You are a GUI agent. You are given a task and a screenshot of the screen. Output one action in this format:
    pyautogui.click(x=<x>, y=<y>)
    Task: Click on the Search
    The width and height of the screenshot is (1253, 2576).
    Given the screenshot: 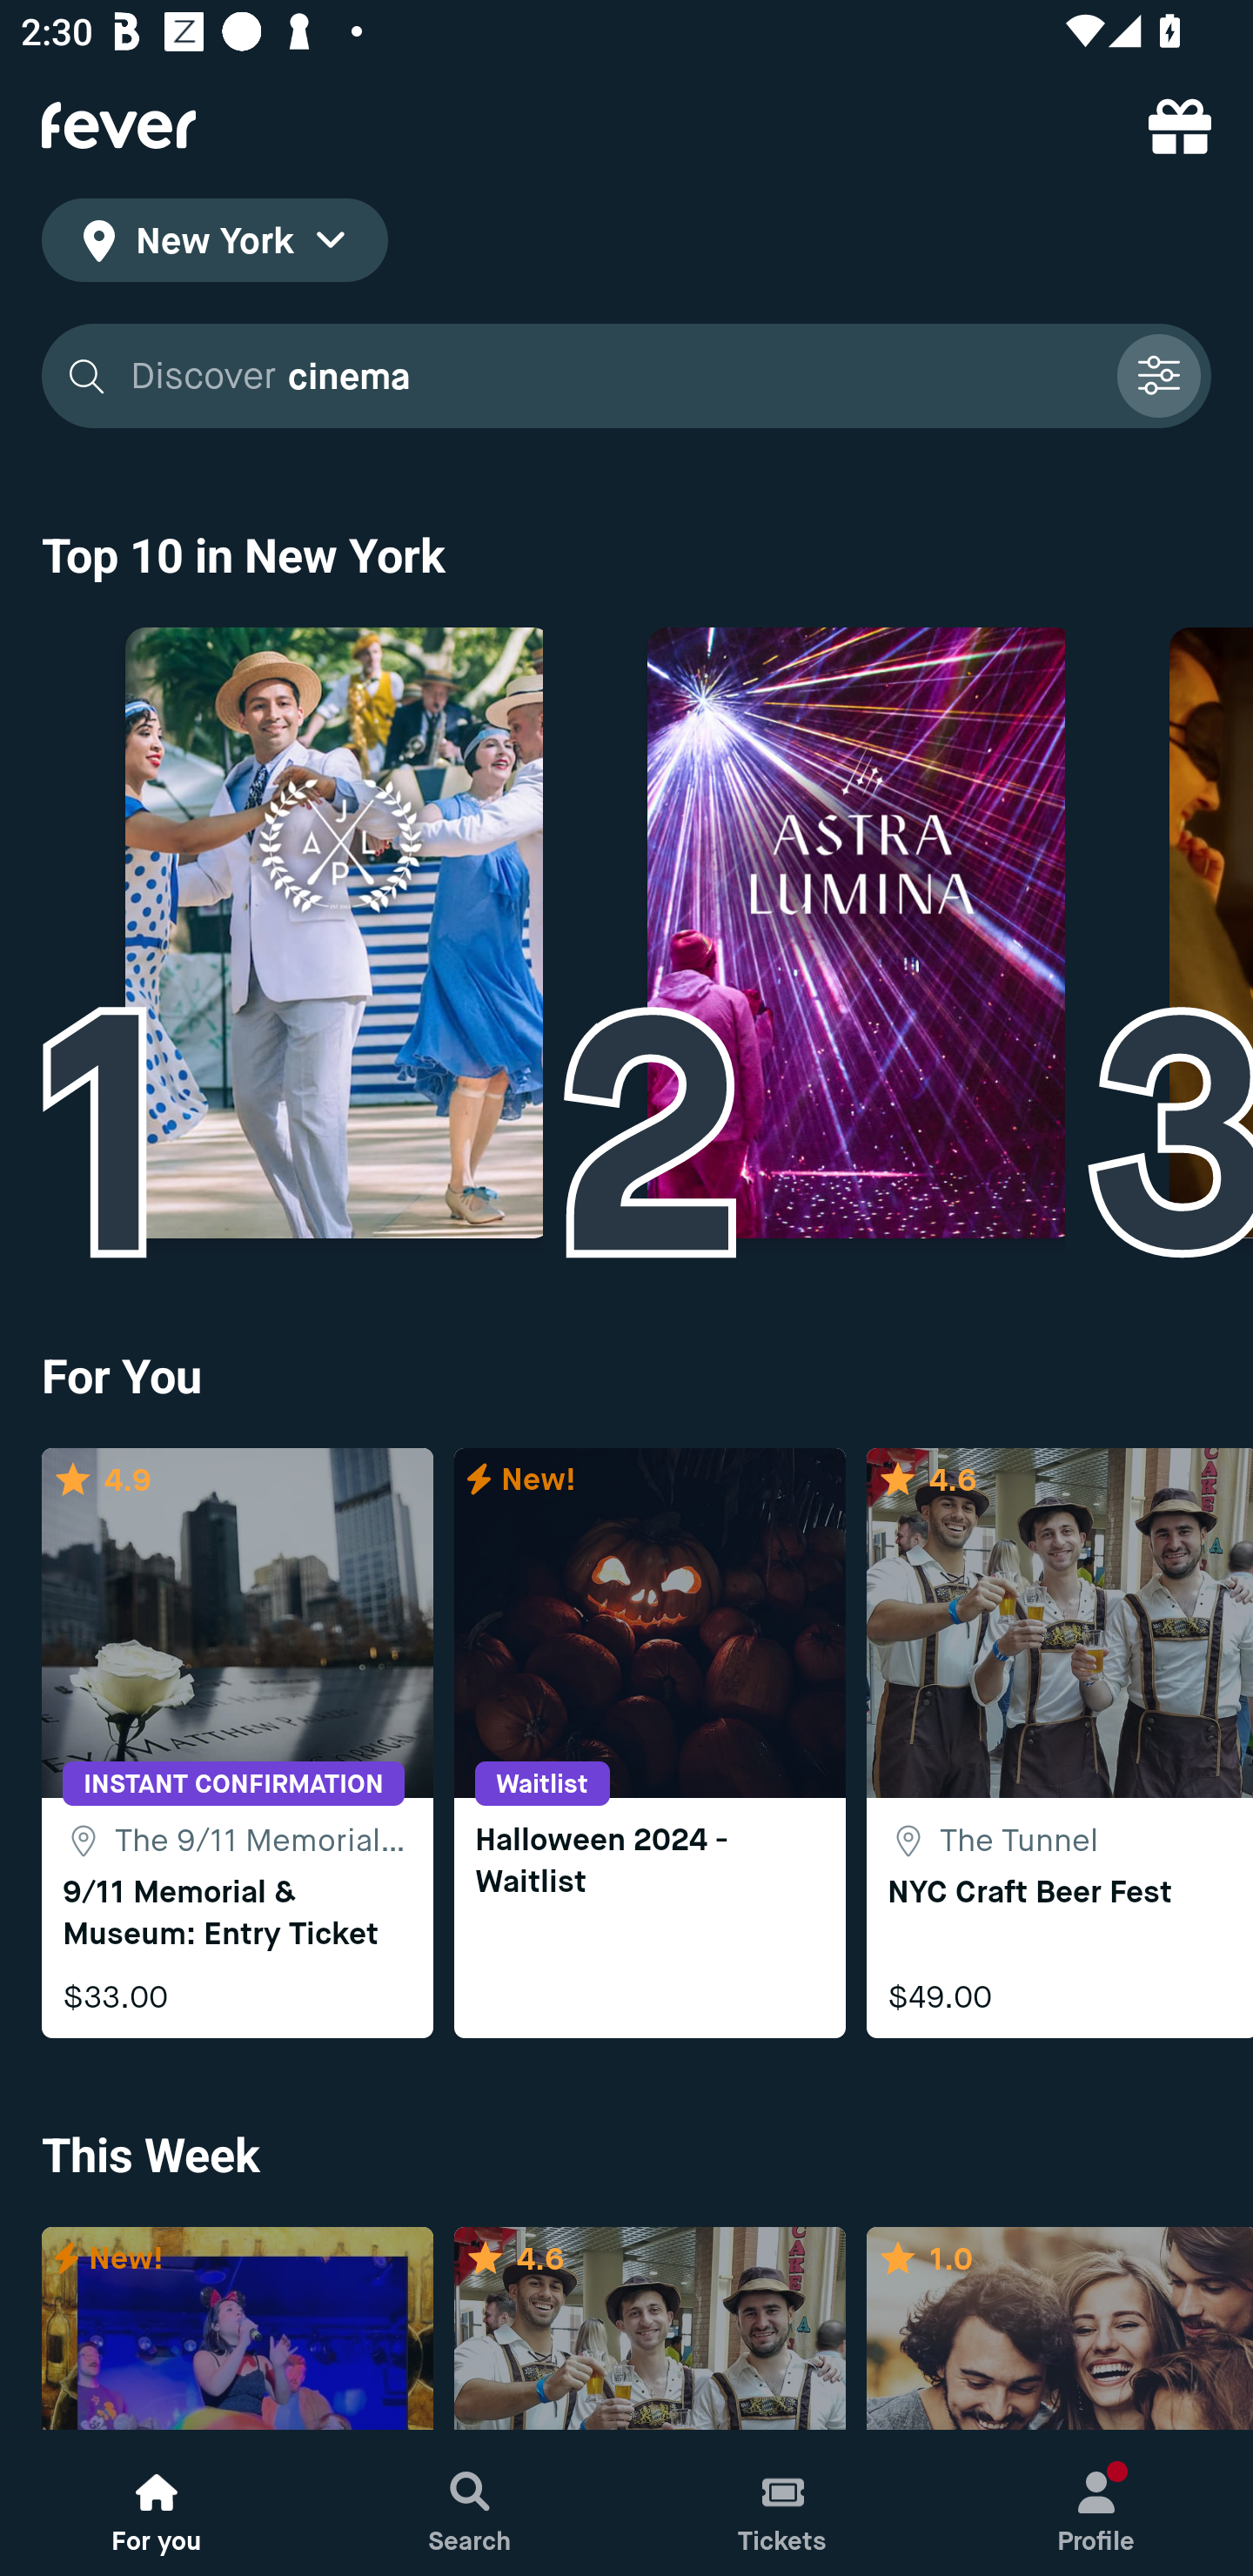 What is the action you would take?
    pyautogui.click(x=470, y=2503)
    